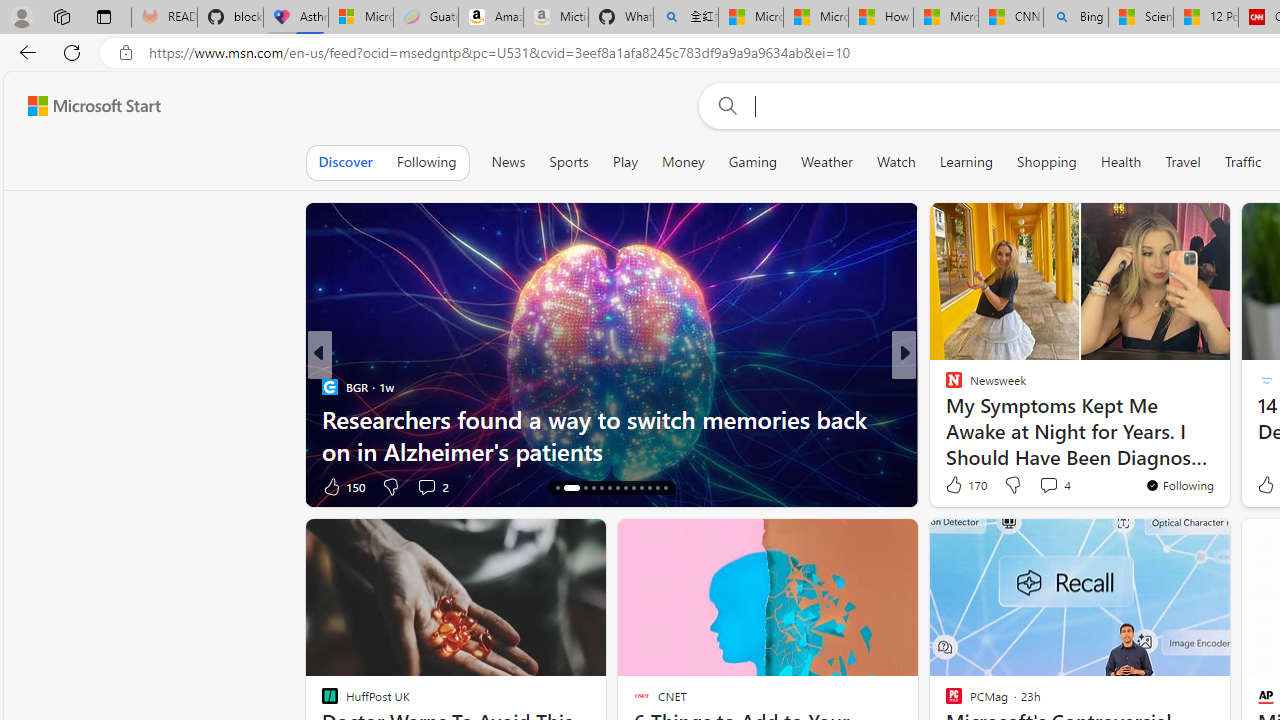 This screenshot has height=720, width=1280. I want to click on 720 Like, so click(959, 486).